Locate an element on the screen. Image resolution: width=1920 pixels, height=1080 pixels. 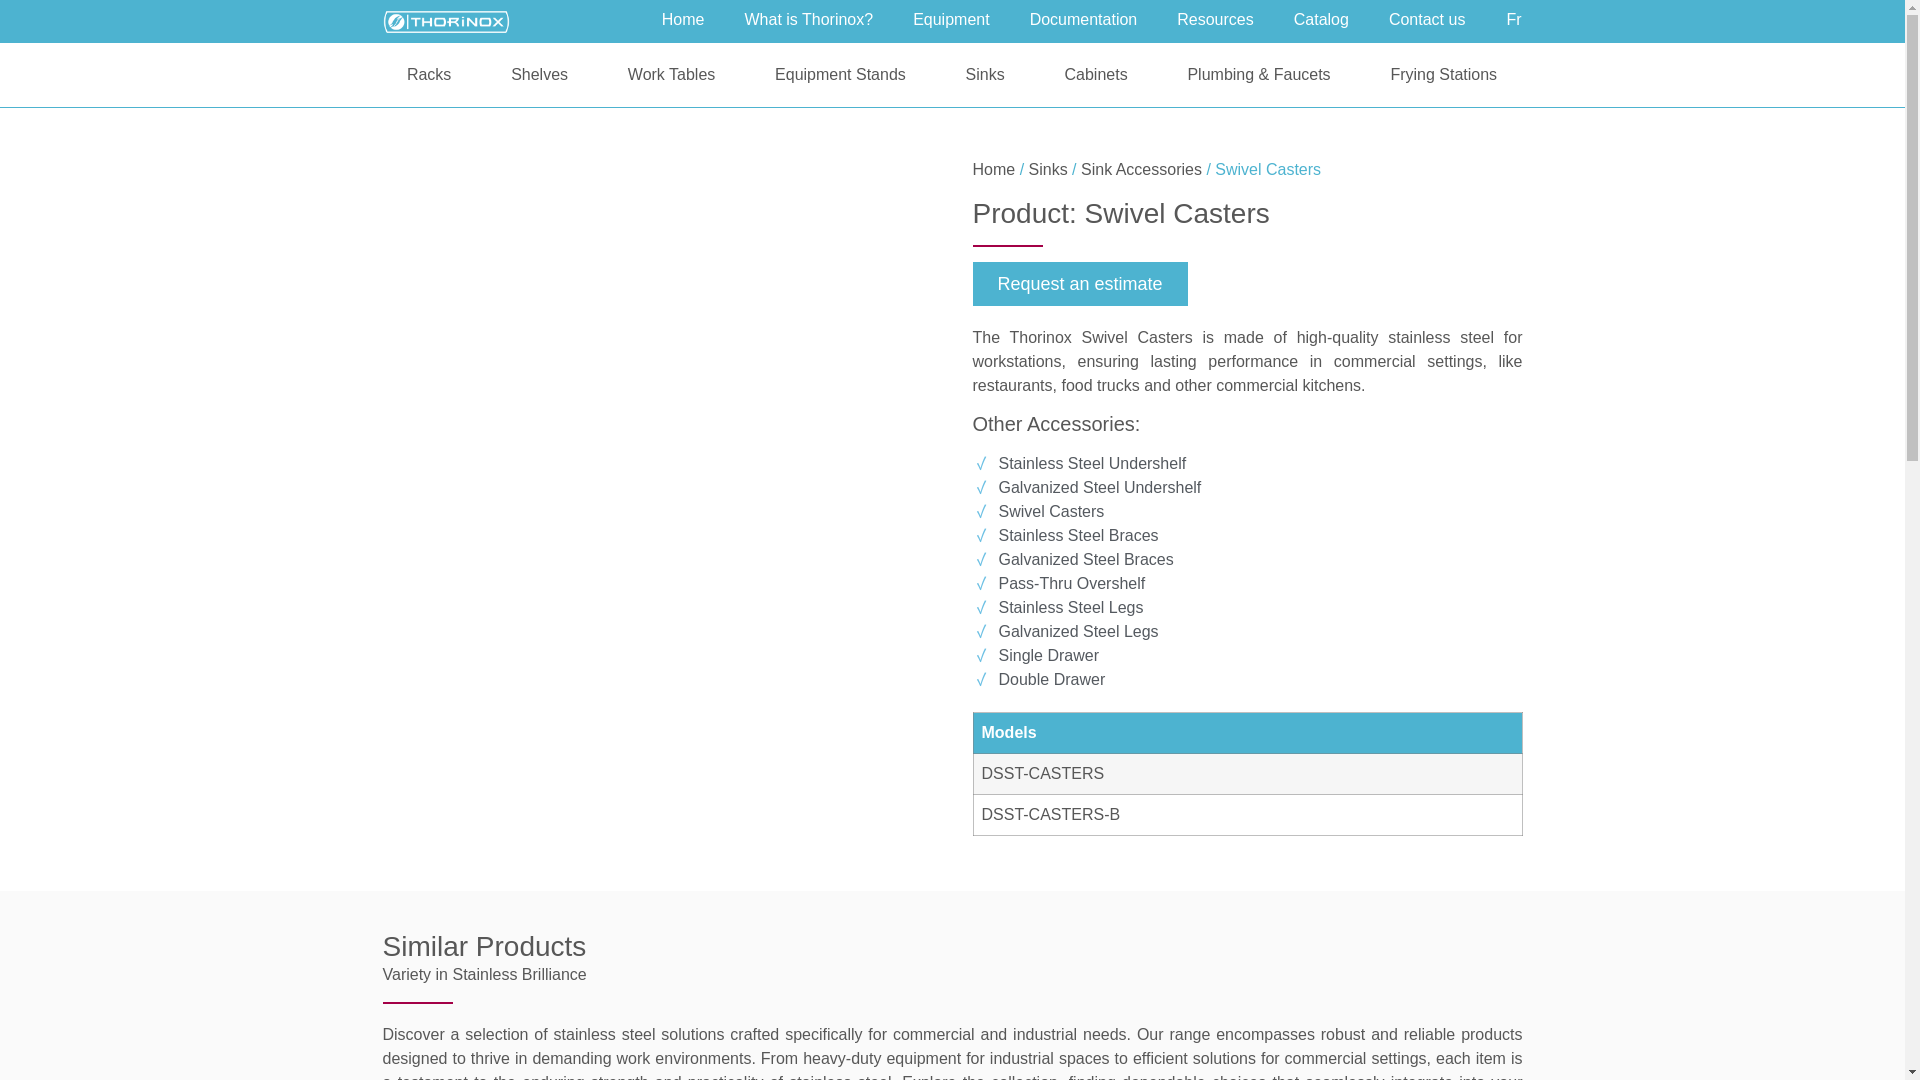
Equipment is located at coordinates (950, 20).